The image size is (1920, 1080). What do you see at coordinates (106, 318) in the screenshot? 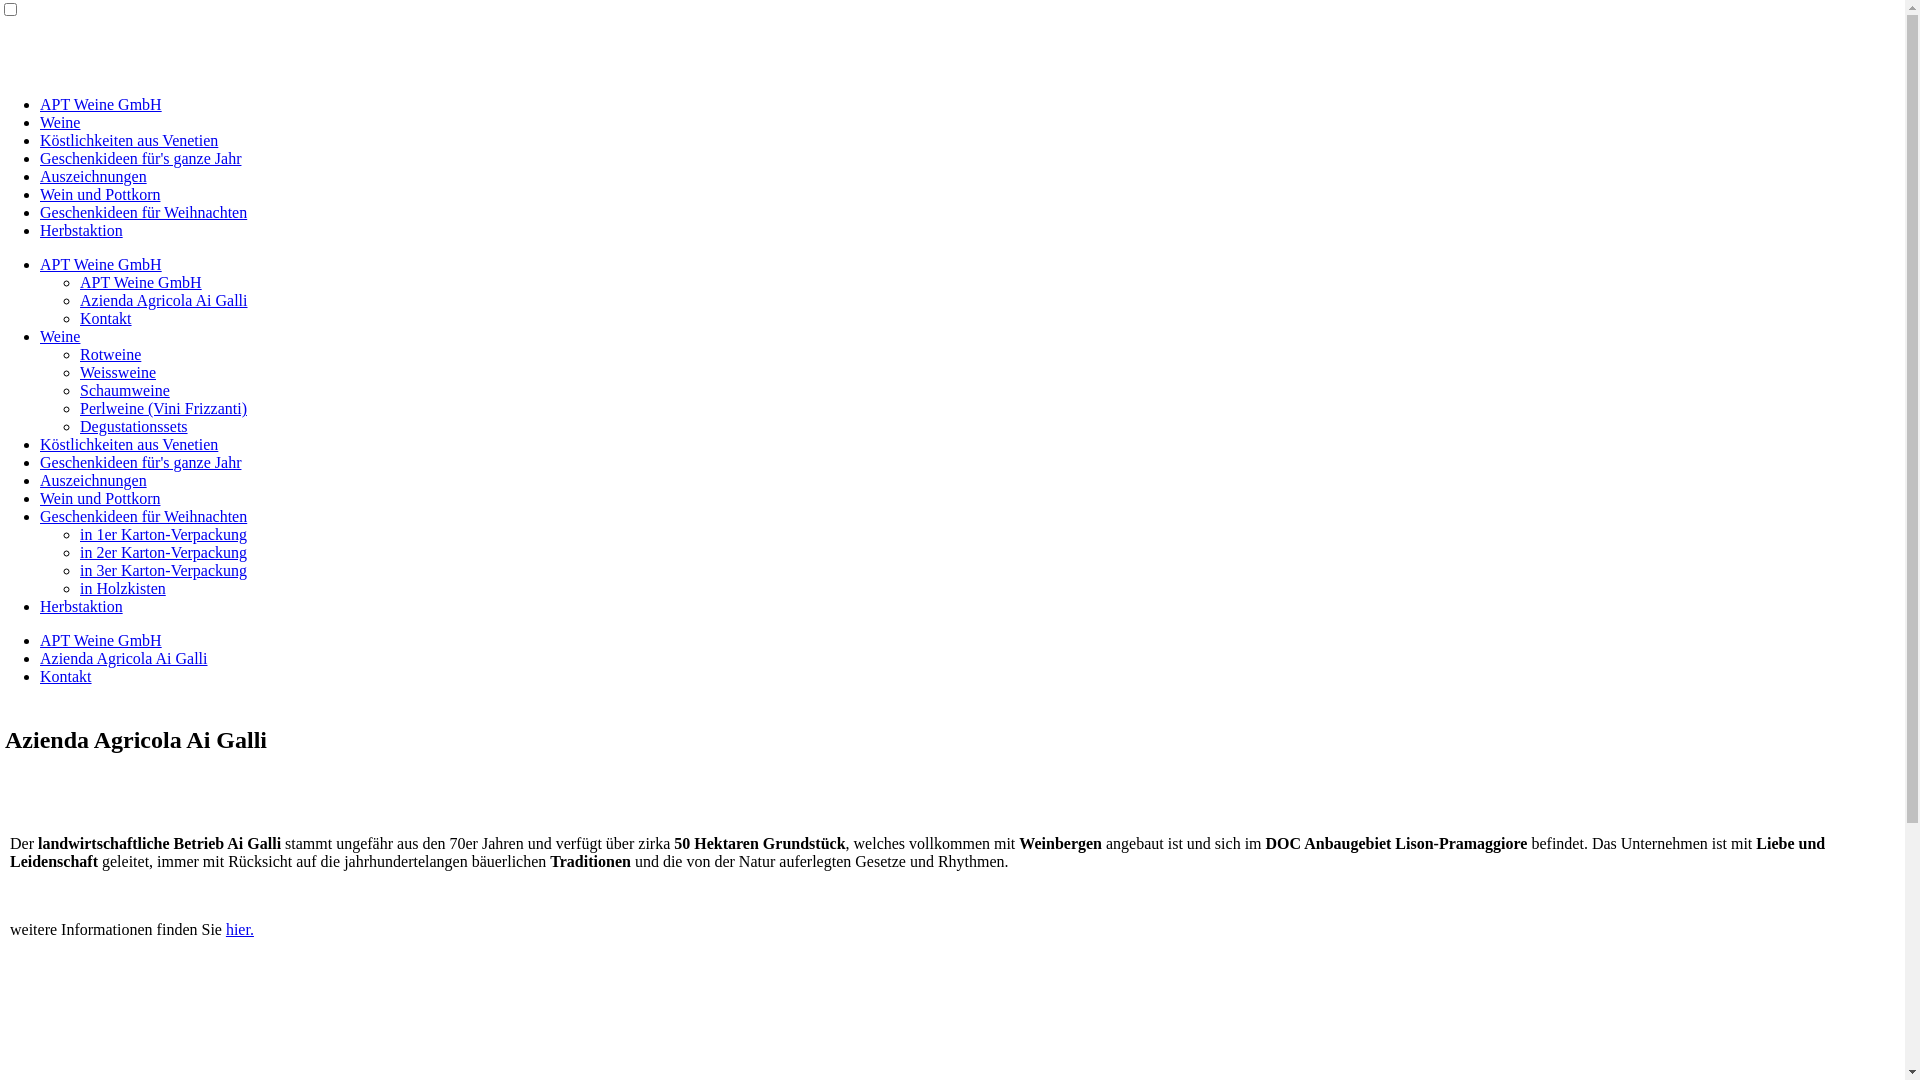
I see `Kontakt` at bounding box center [106, 318].